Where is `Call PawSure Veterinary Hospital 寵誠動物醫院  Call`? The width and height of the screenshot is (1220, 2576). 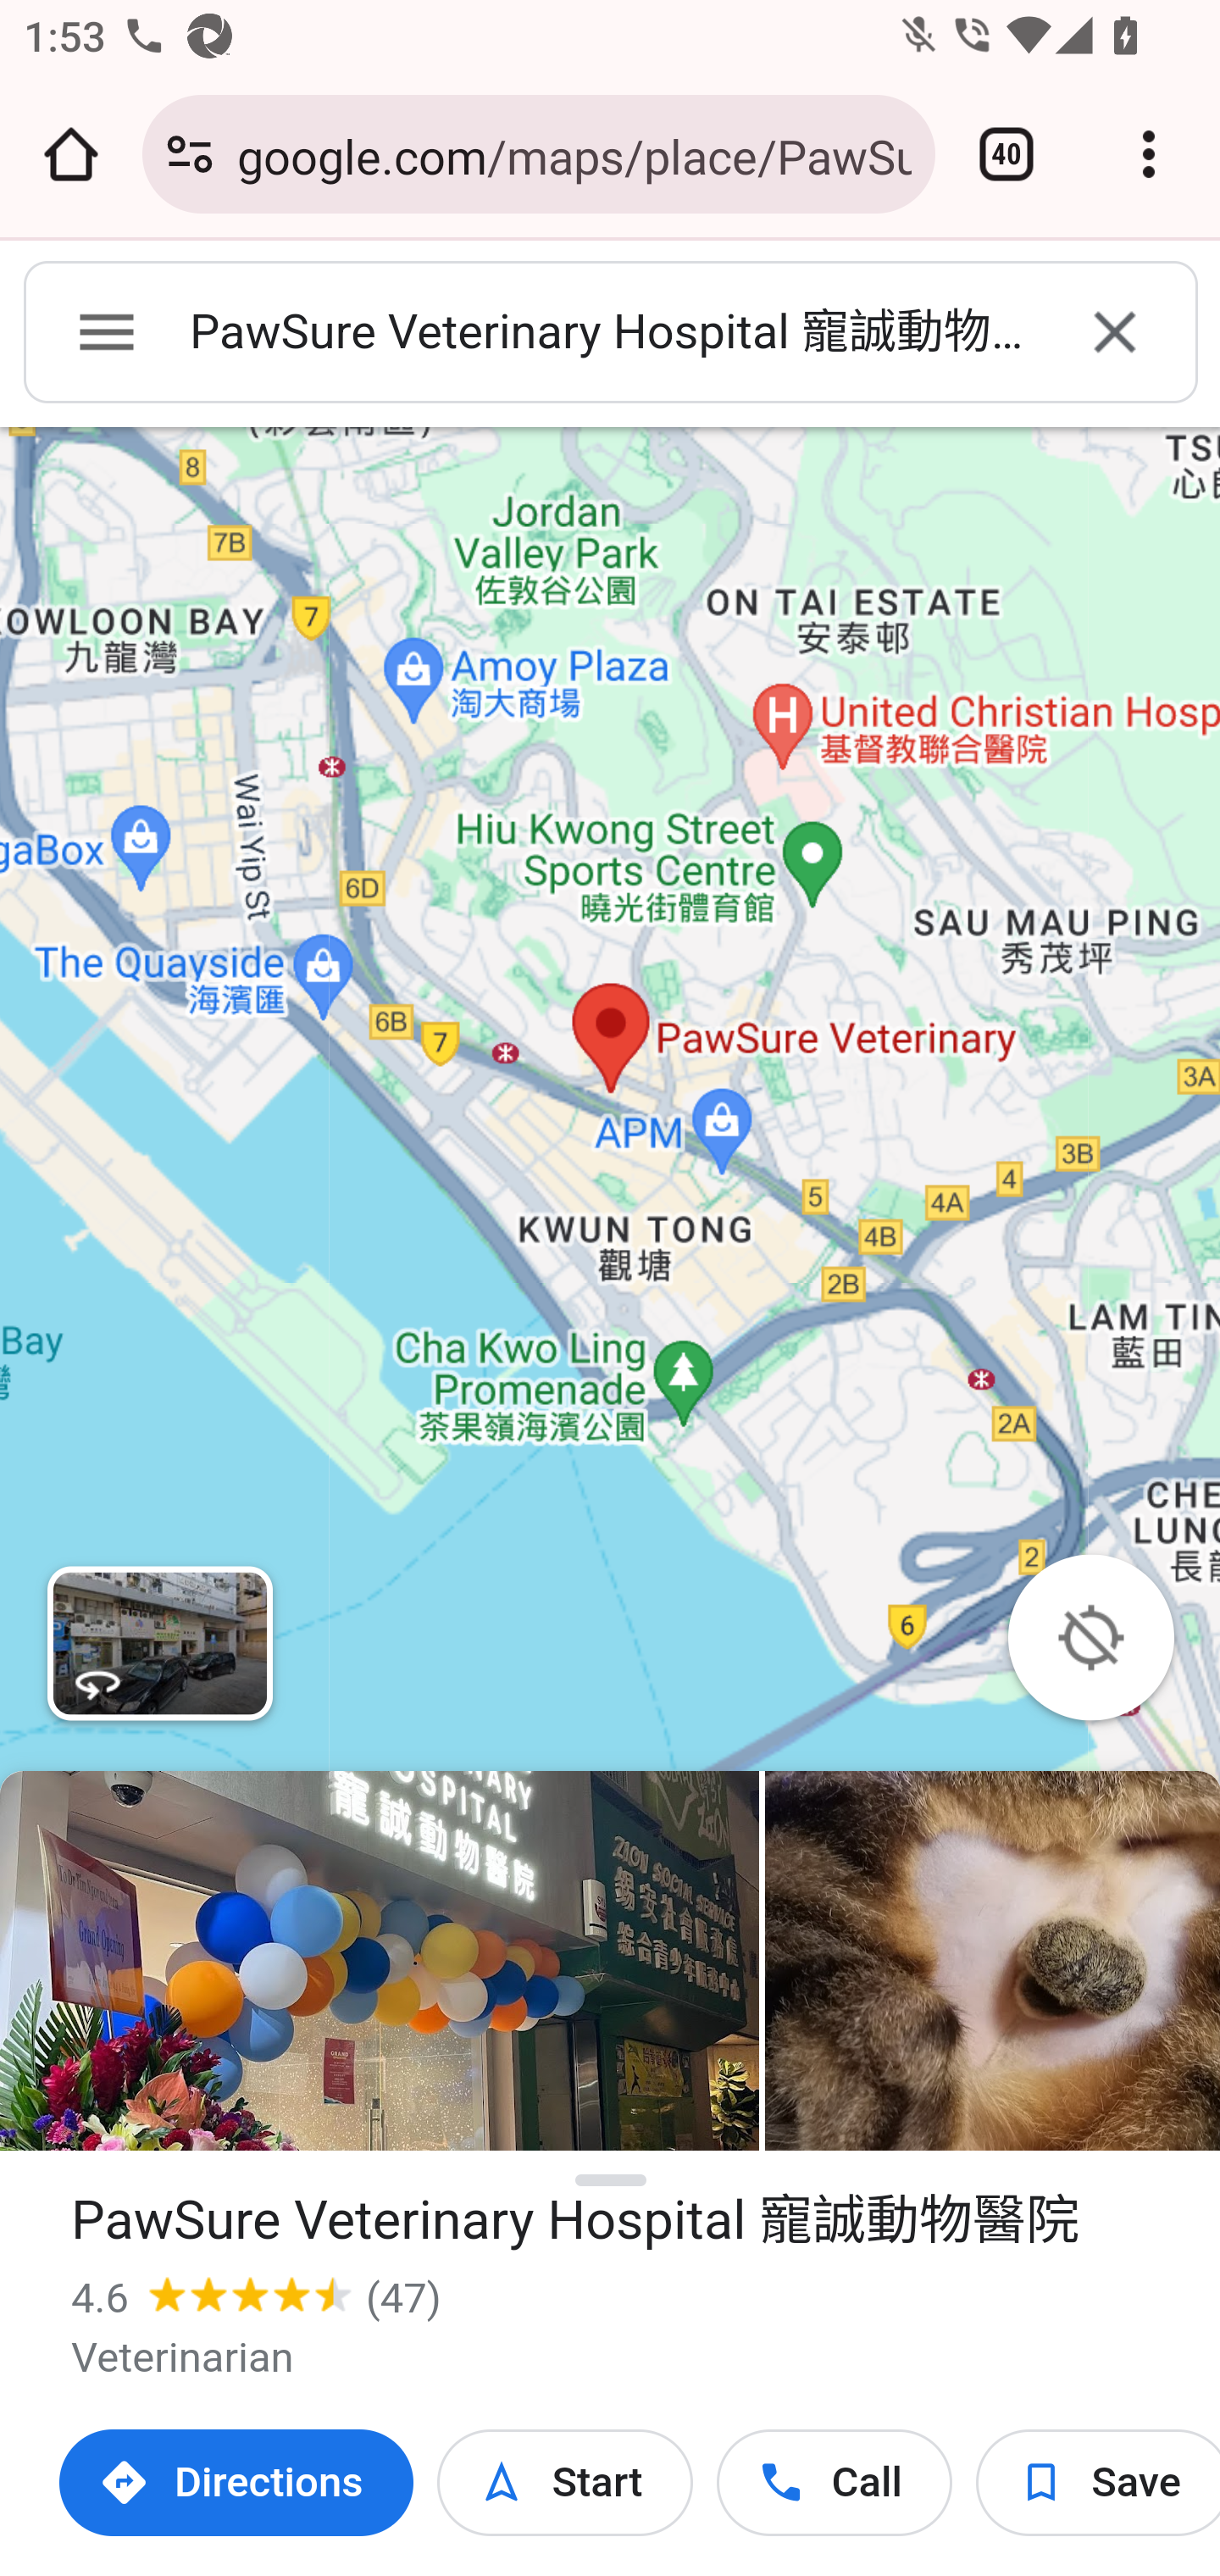 Call PawSure Veterinary Hospital 寵誠動物醫院  Call is located at coordinates (834, 2483).